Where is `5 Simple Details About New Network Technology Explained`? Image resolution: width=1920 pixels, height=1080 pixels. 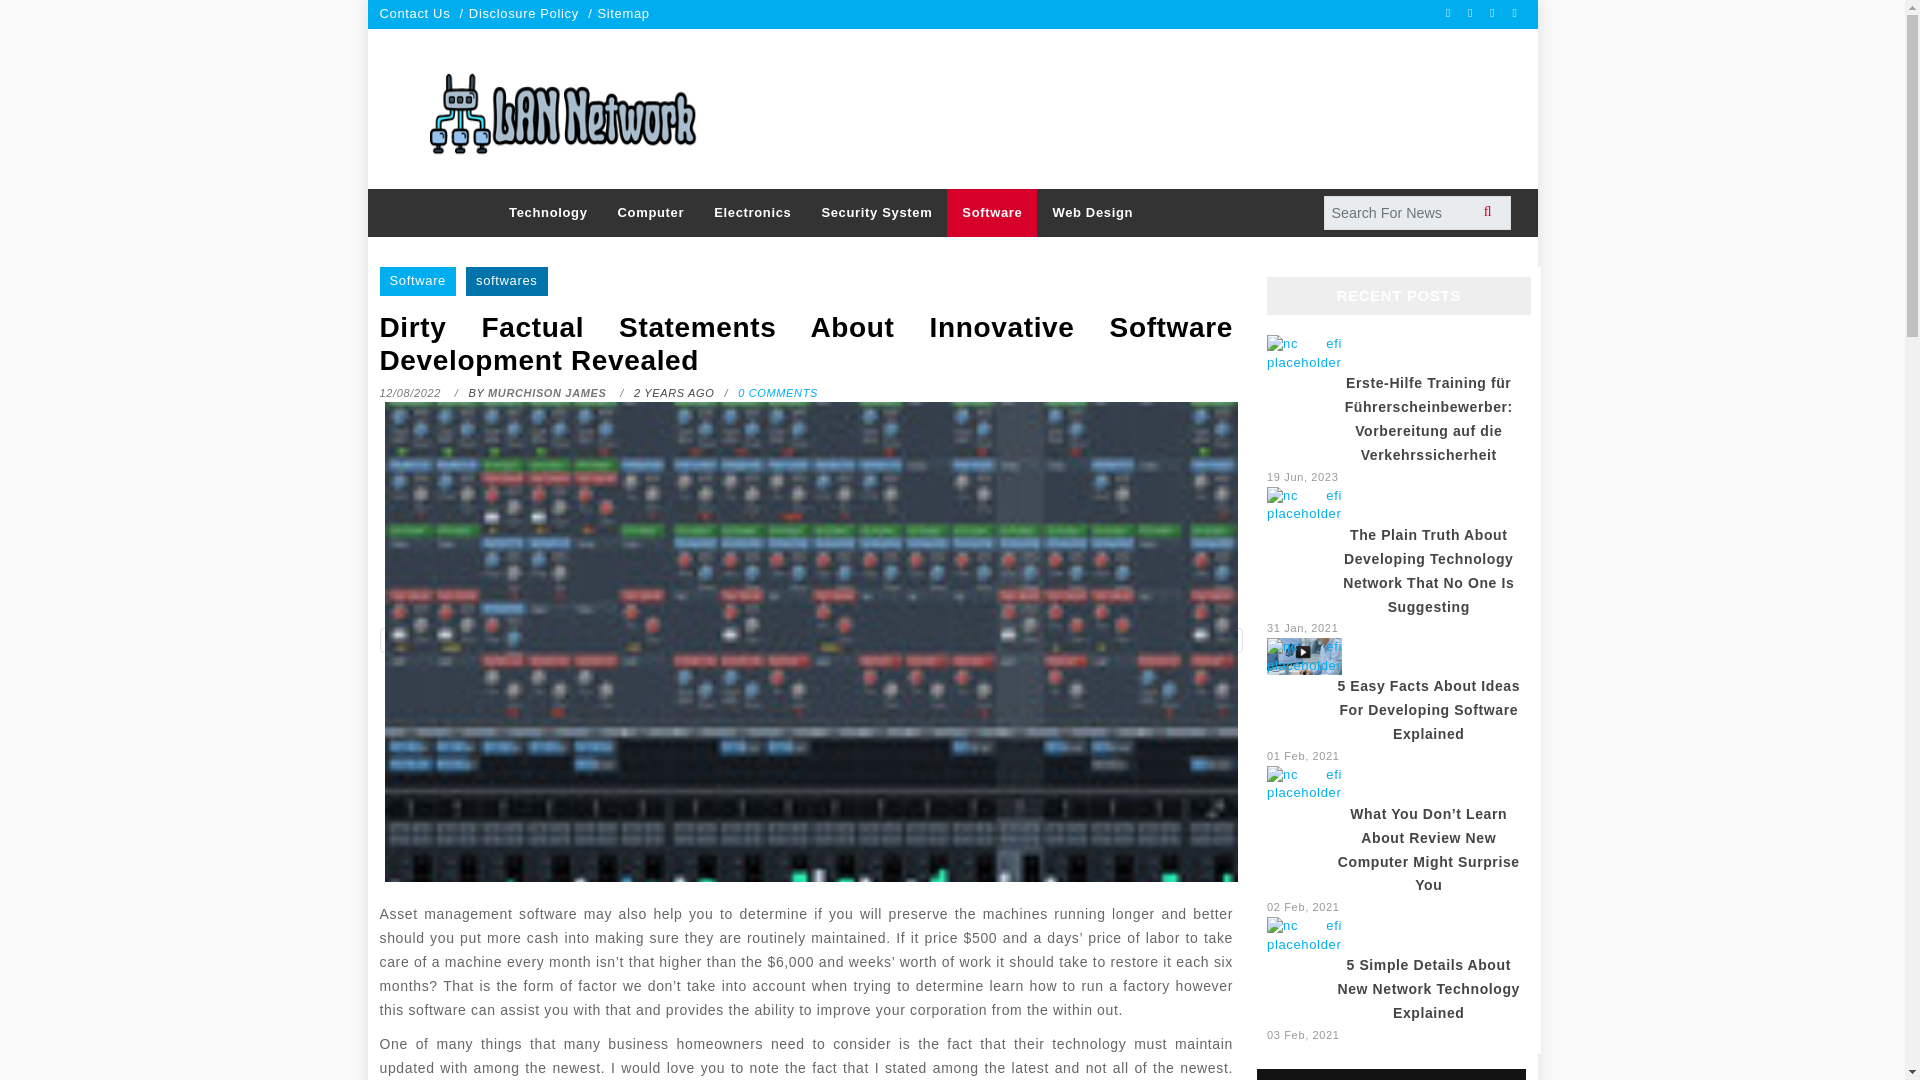 5 Simple Details About New Network Technology Explained is located at coordinates (1304, 934).